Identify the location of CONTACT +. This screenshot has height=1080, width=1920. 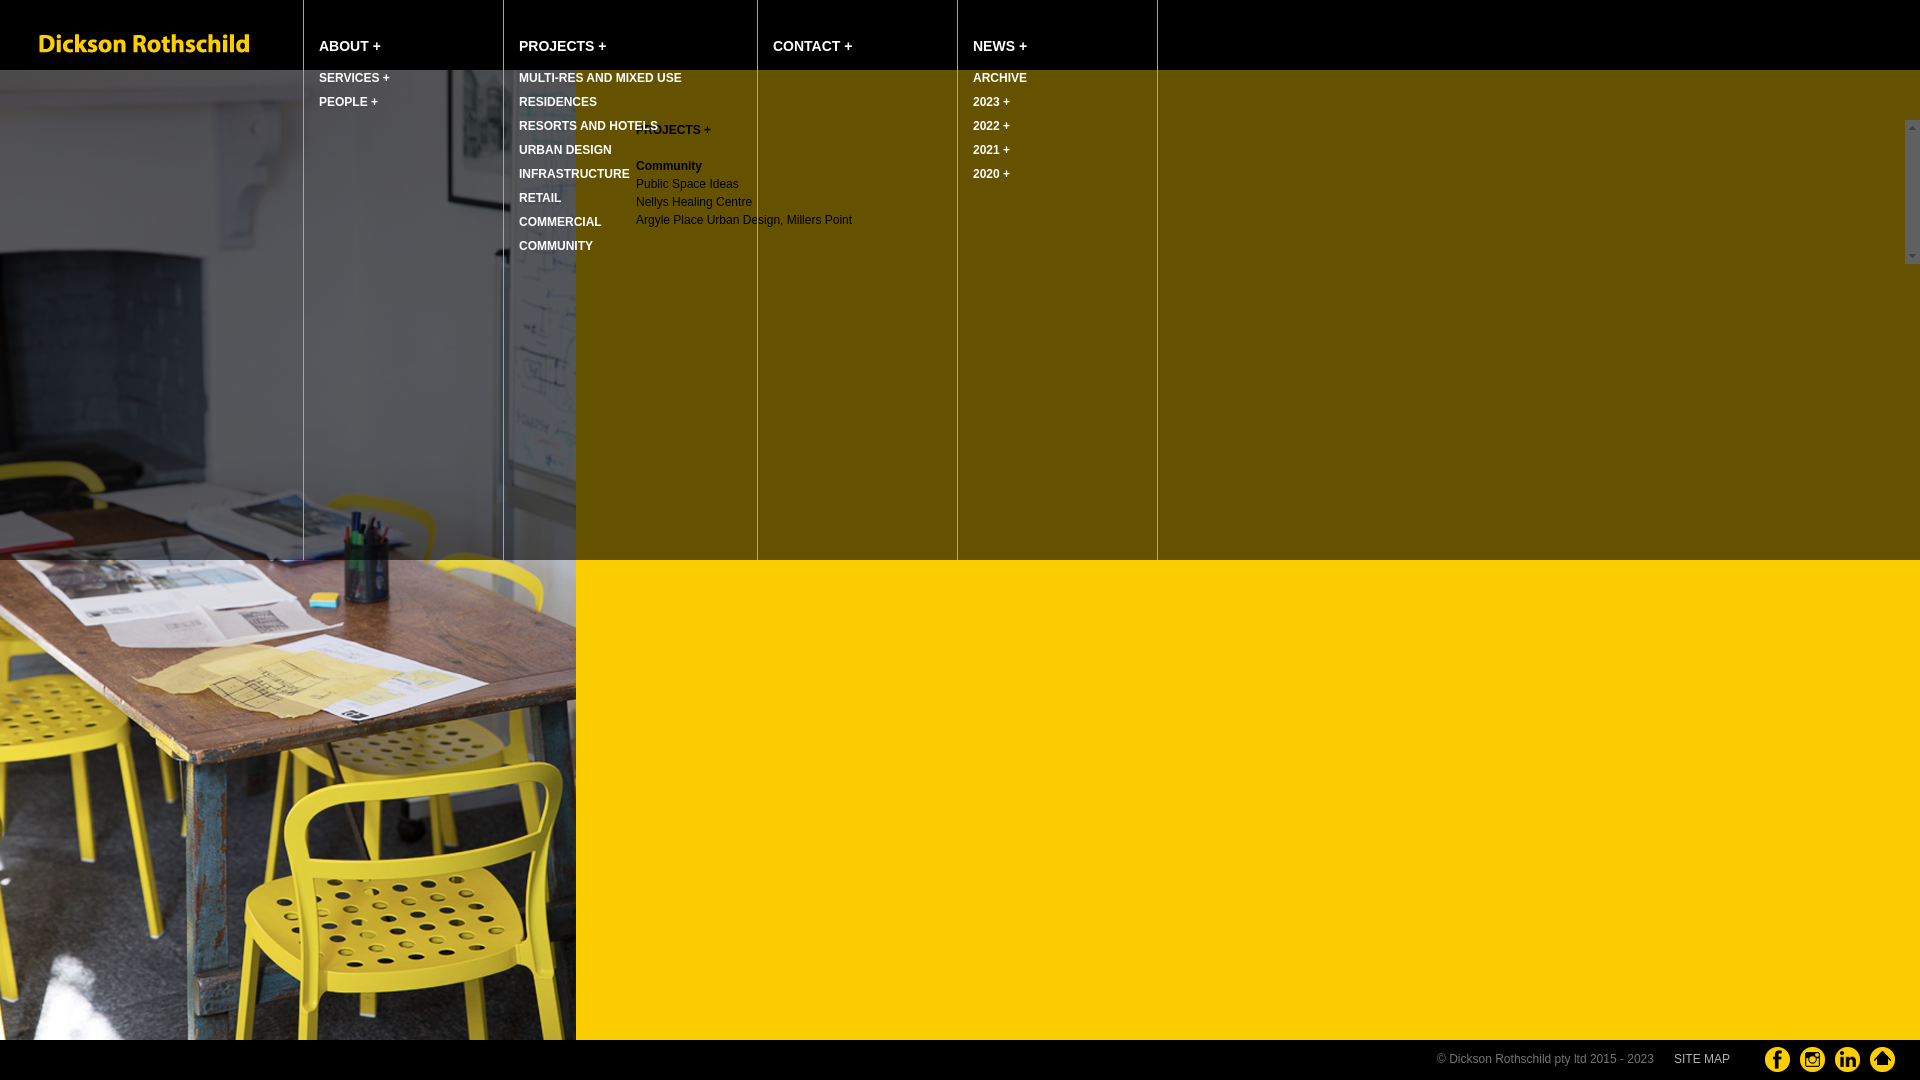
(858, 33).